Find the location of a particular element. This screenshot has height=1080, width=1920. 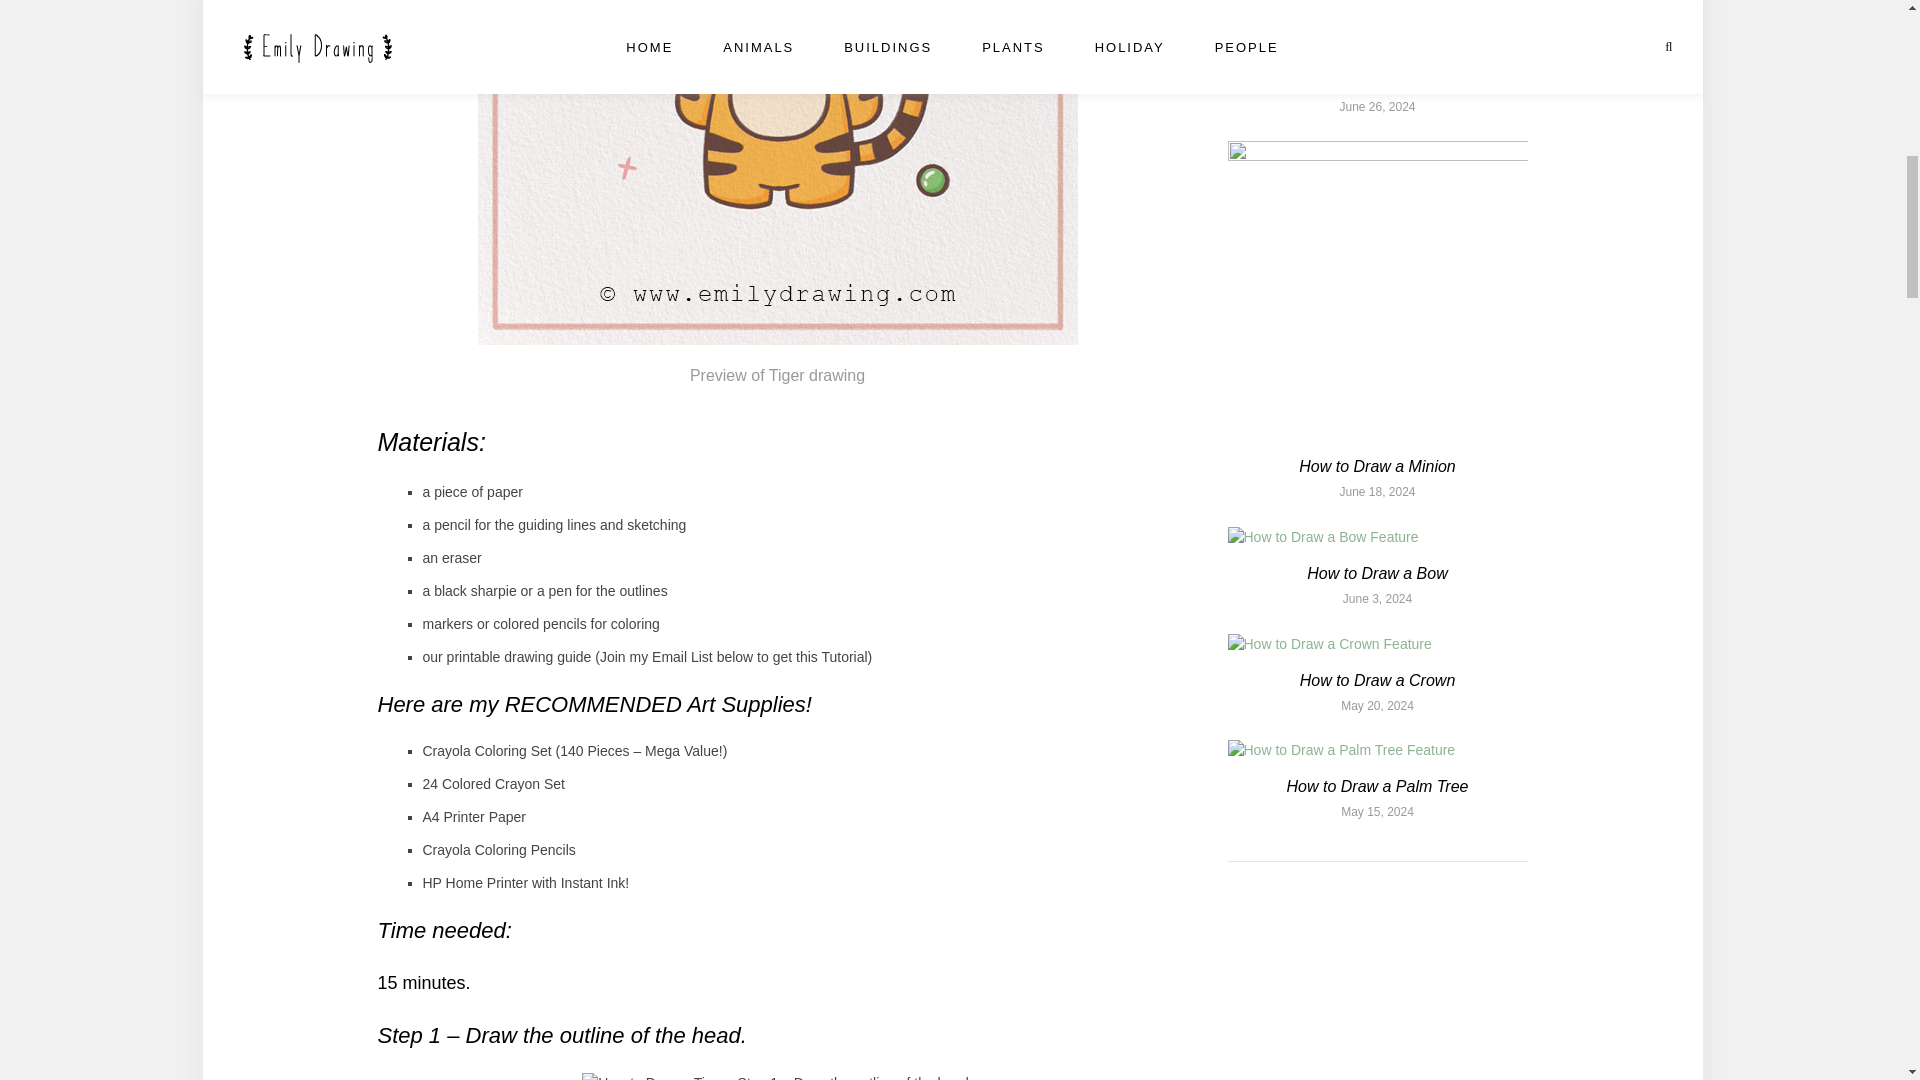

How to Draw a Palm Tree is located at coordinates (1377, 786).